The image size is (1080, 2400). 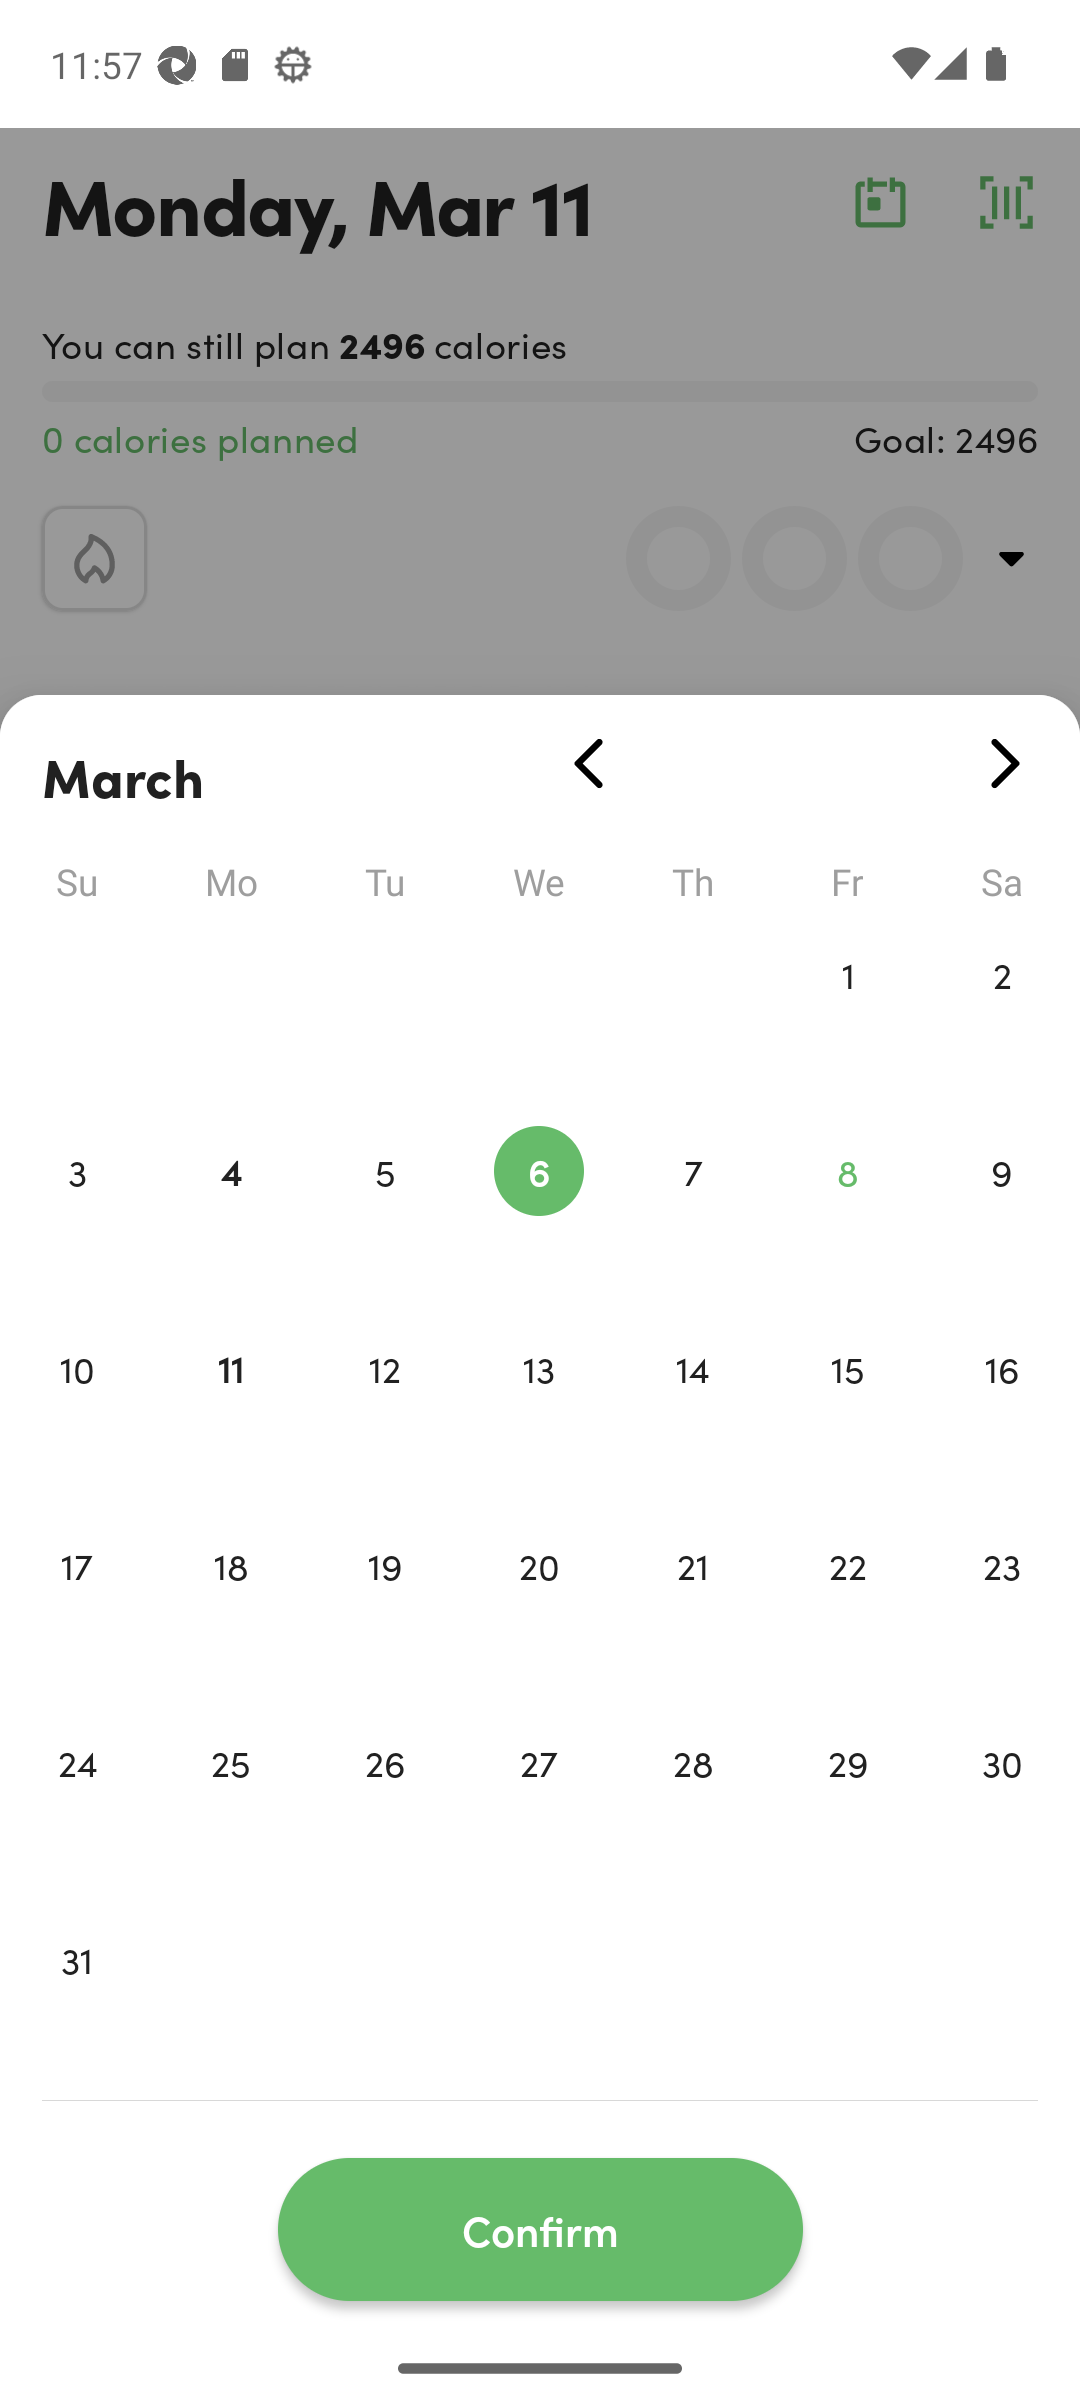 What do you see at coordinates (538, 1410) in the screenshot?
I see `13` at bounding box center [538, 1410].